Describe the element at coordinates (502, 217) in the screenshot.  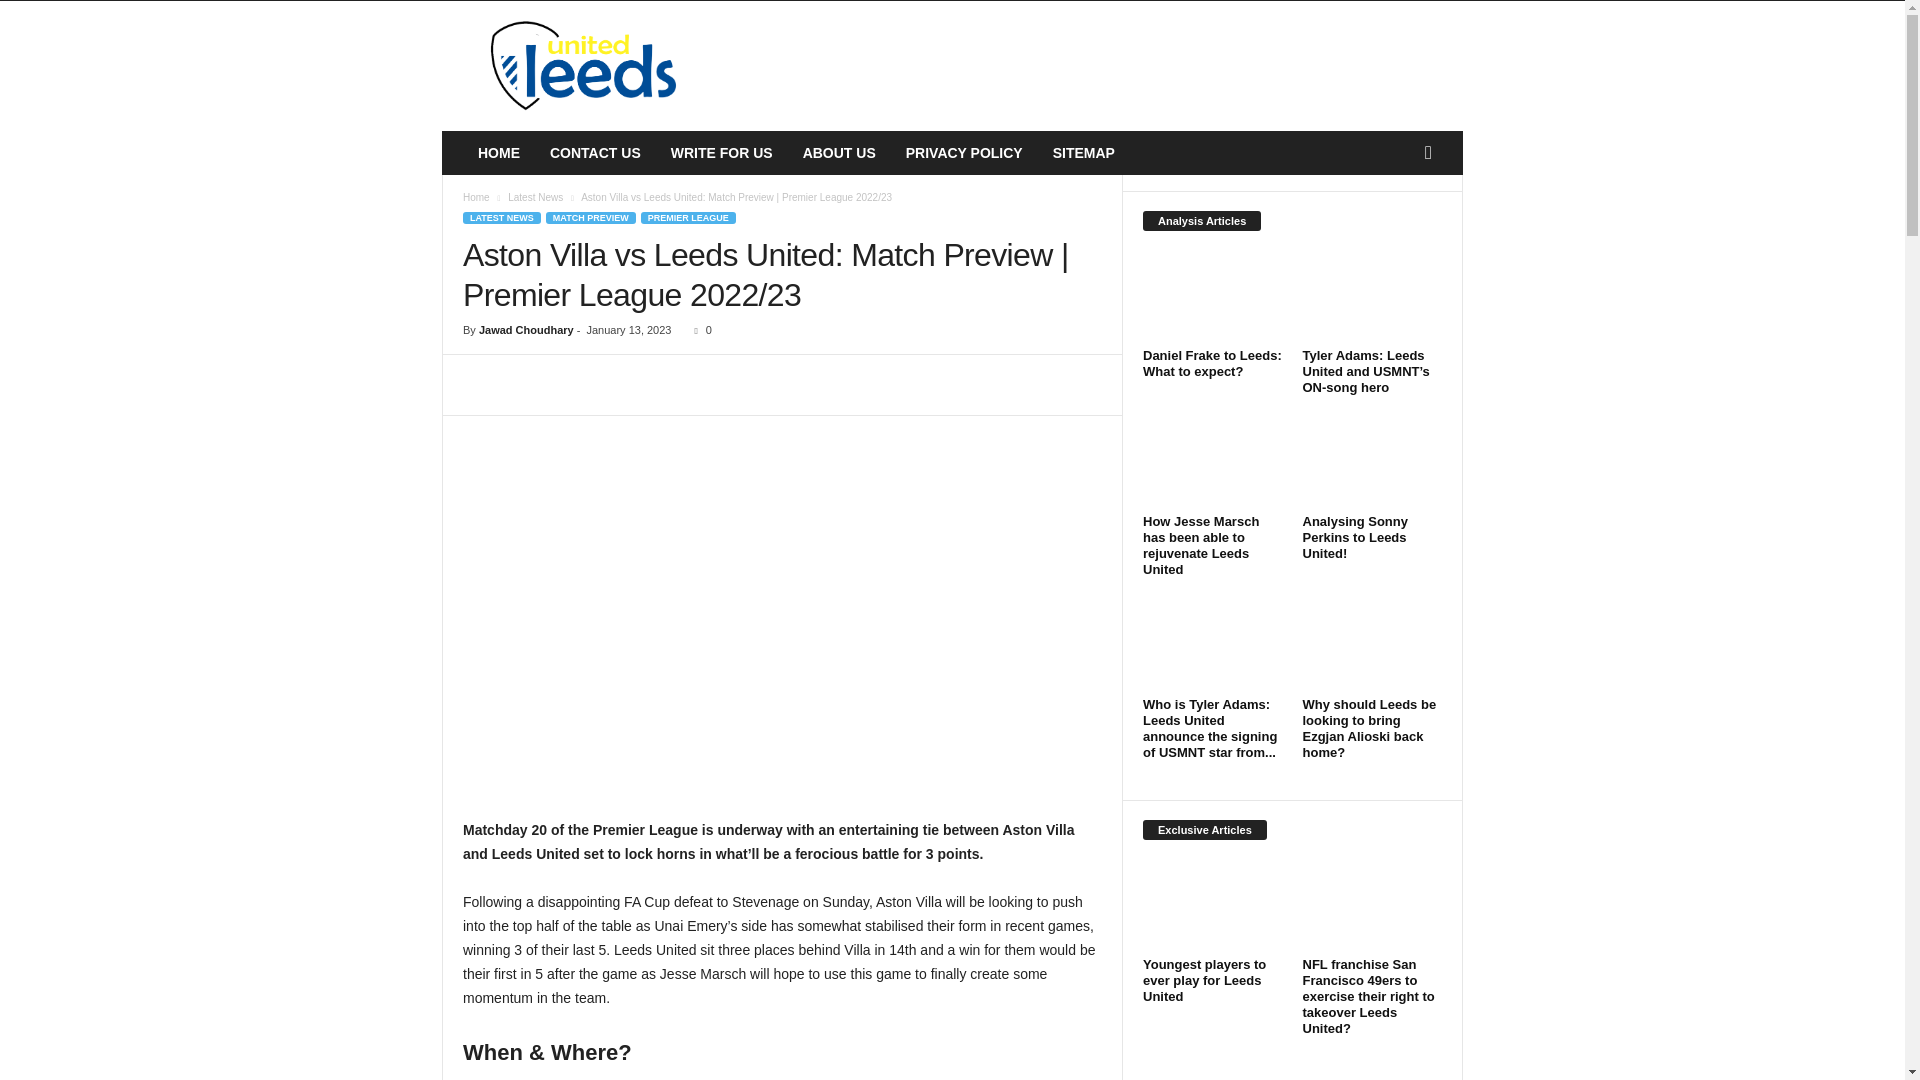
I see `LATEST NEWS` at that location.